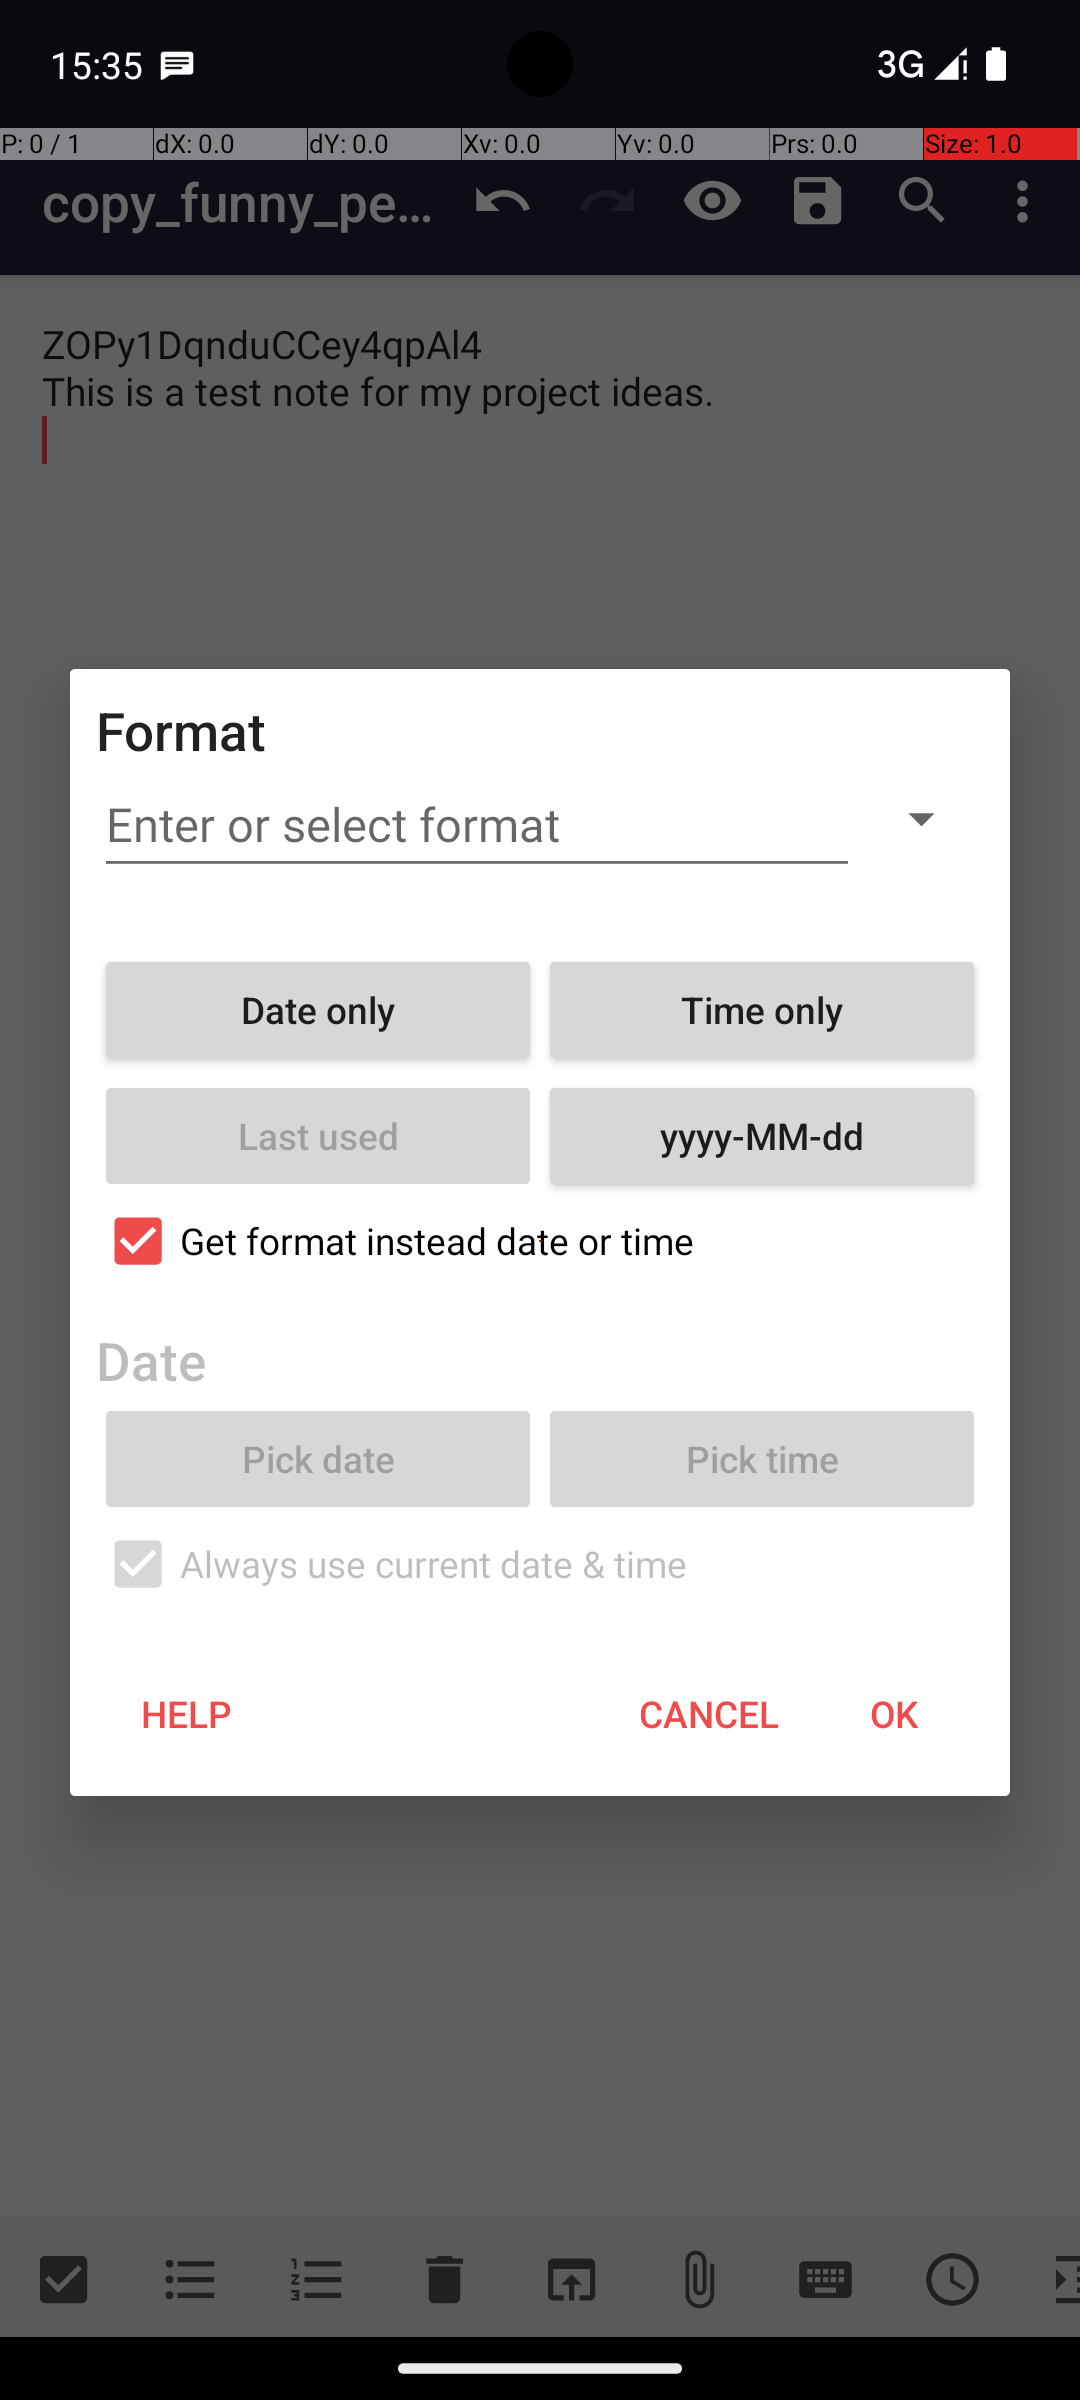 The width and height of the screenshot is (1080, 2400). Describe the element at coordinates (186, 1714) in the screenshot. I see `HELP` at that location.